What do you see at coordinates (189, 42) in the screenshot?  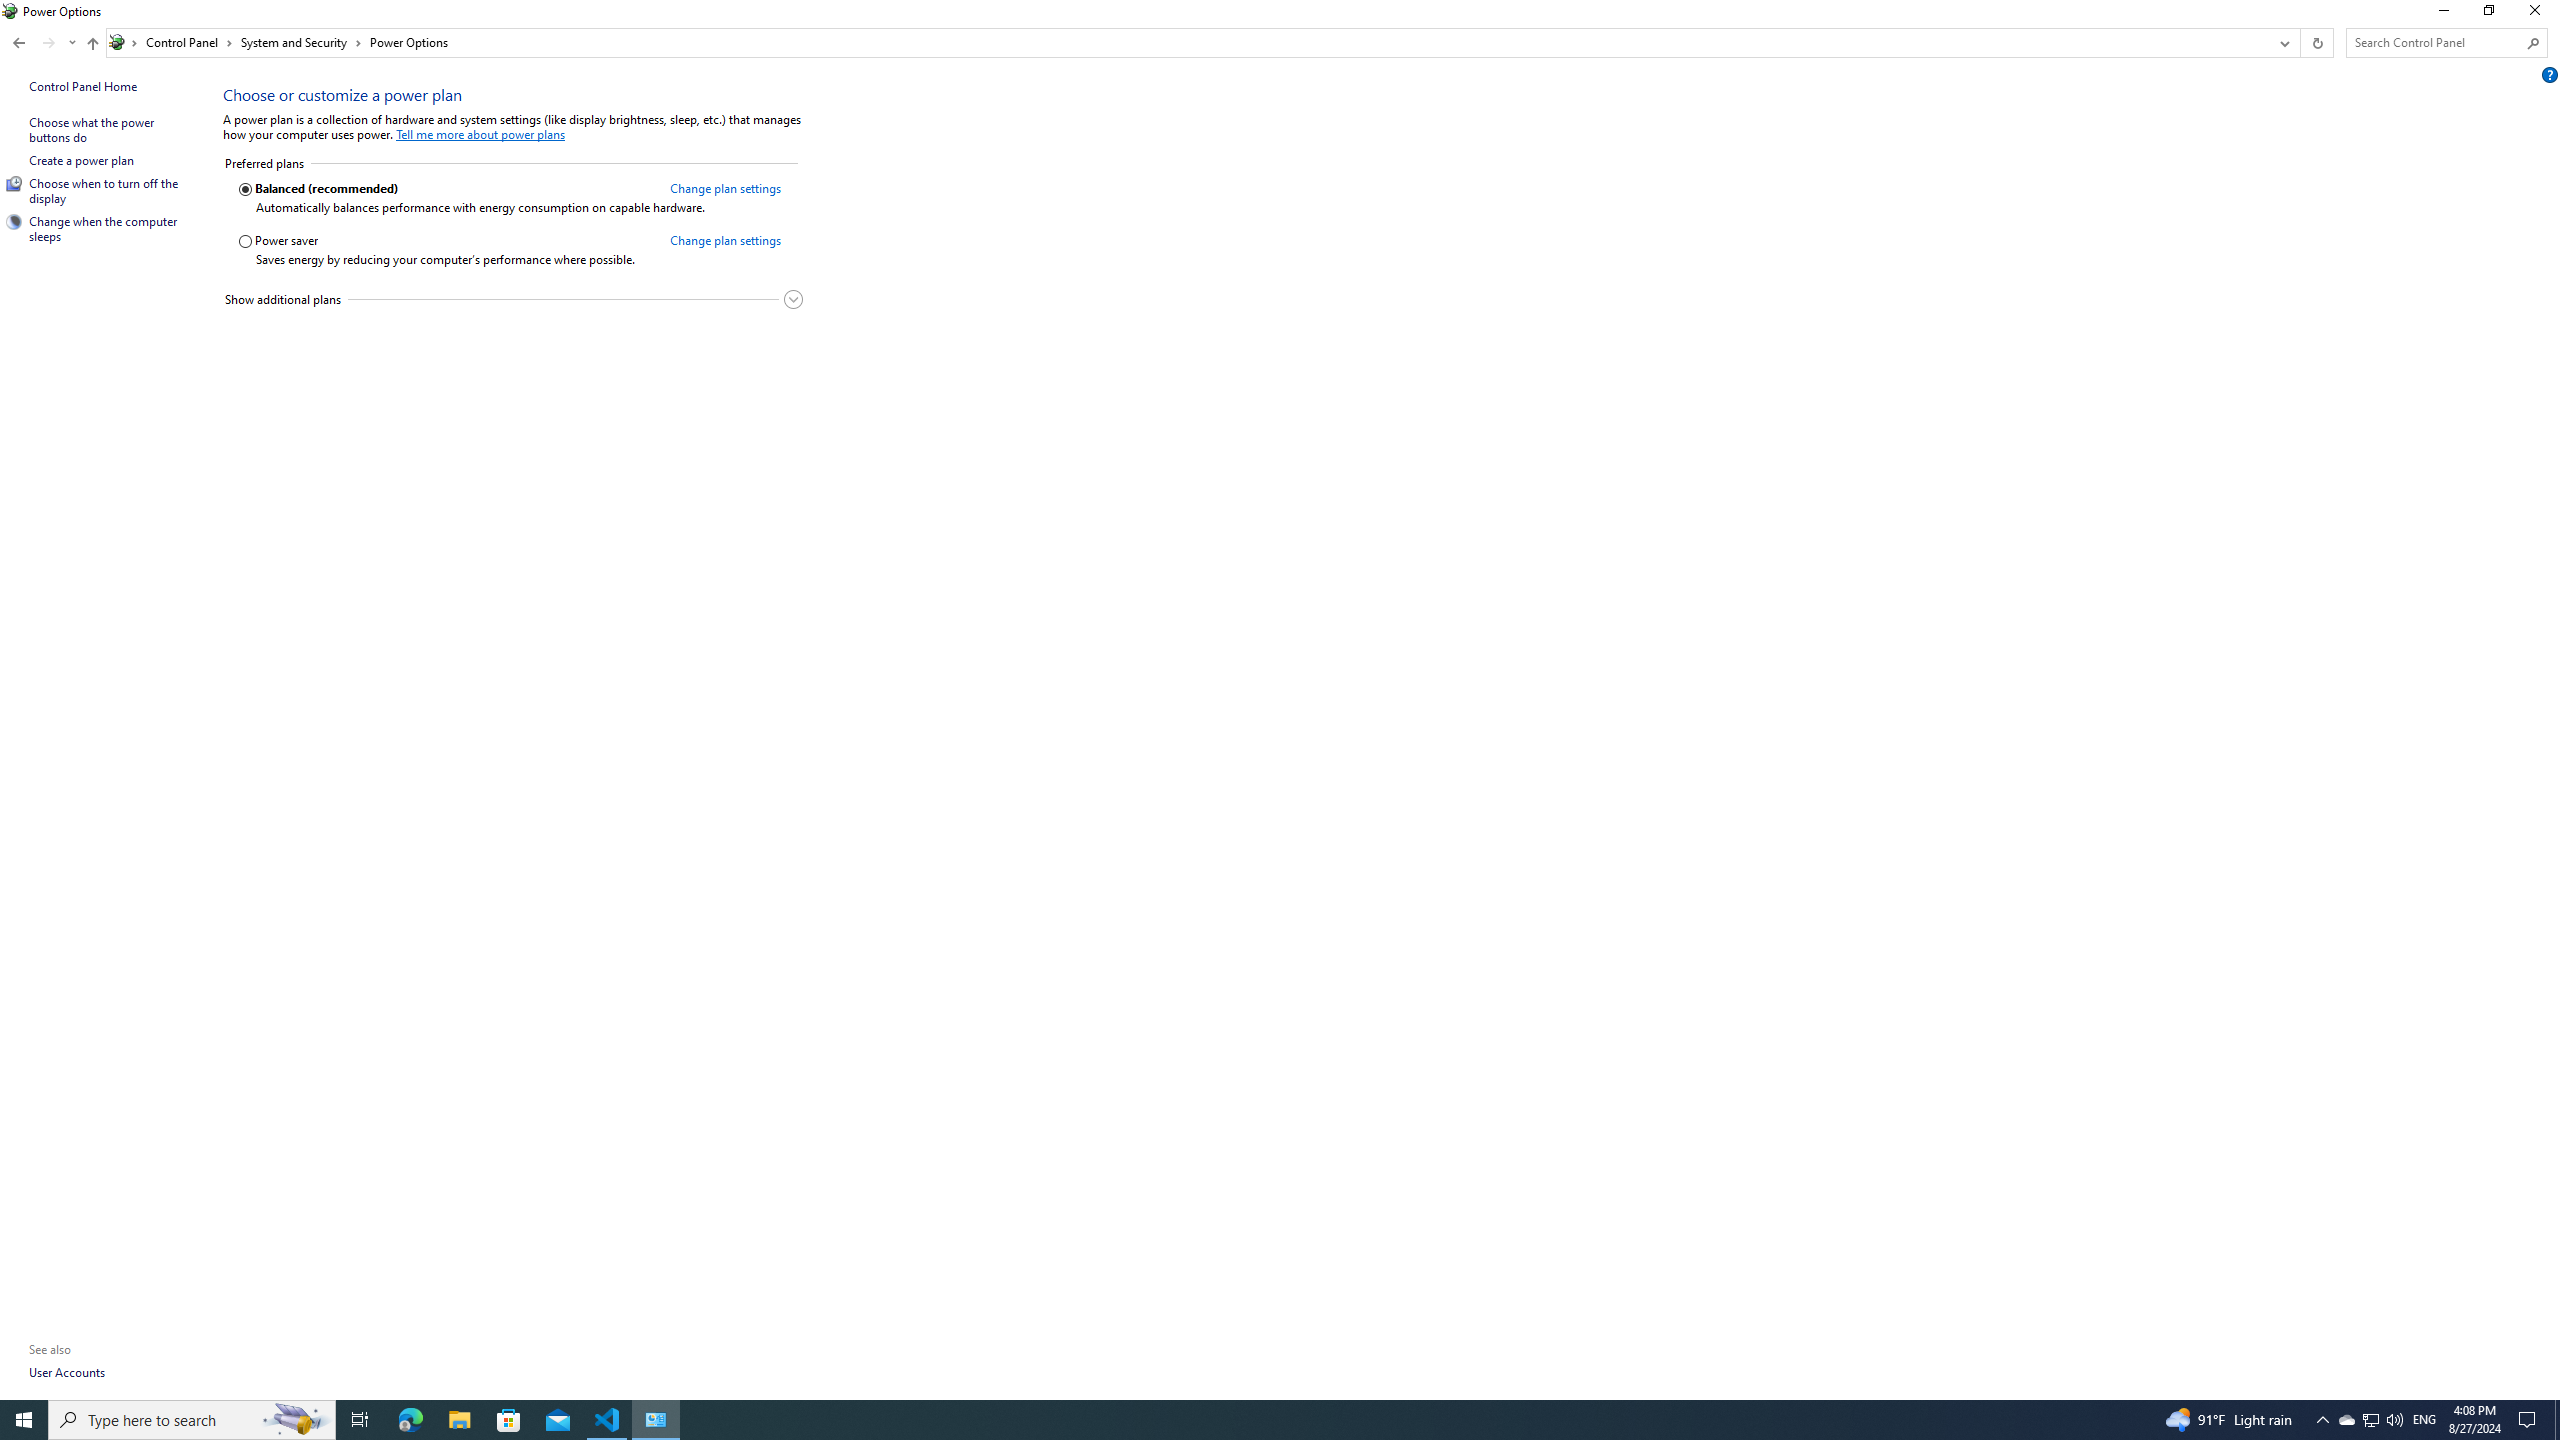 I see `Control Panel` at bounding box center [189, 42].